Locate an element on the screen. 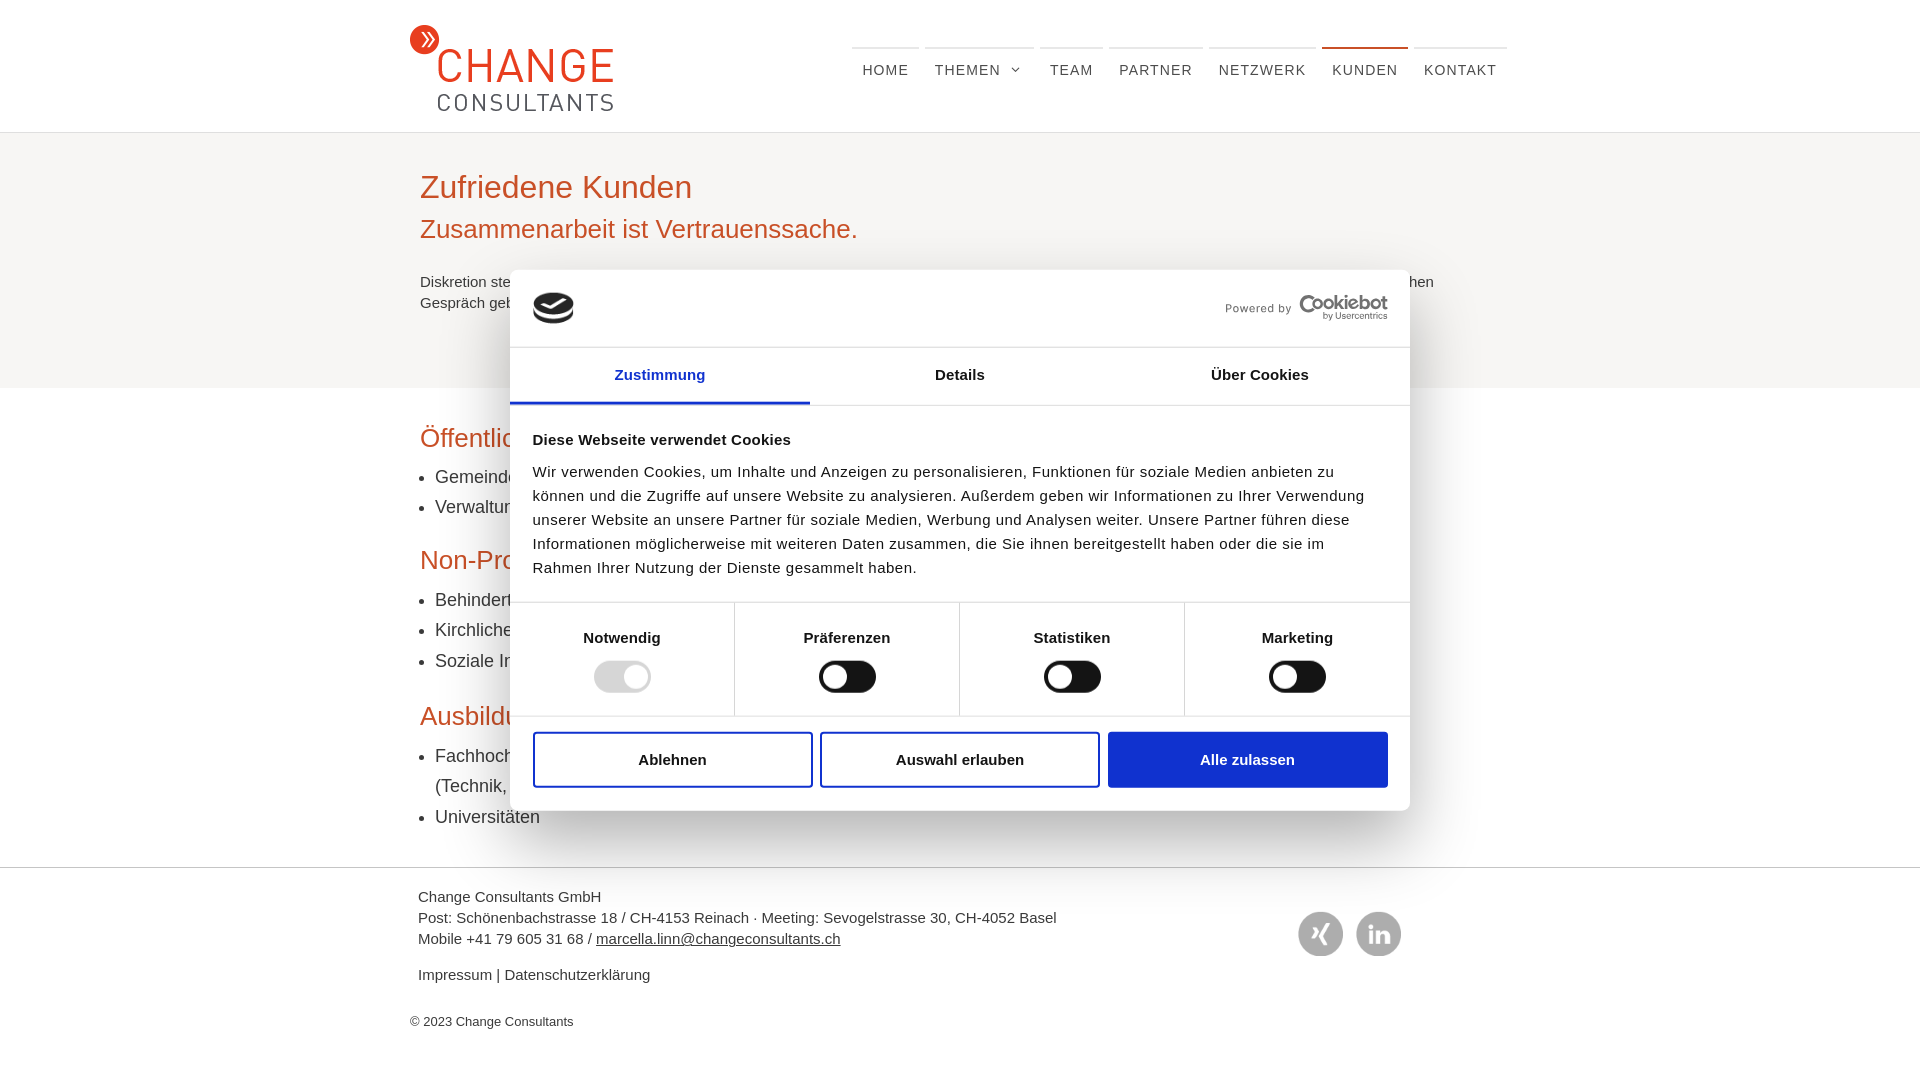 This screenshot has width=1920, height=1080. marcella.linn@changeconsultants.ch is located at coordinates (718, 938).